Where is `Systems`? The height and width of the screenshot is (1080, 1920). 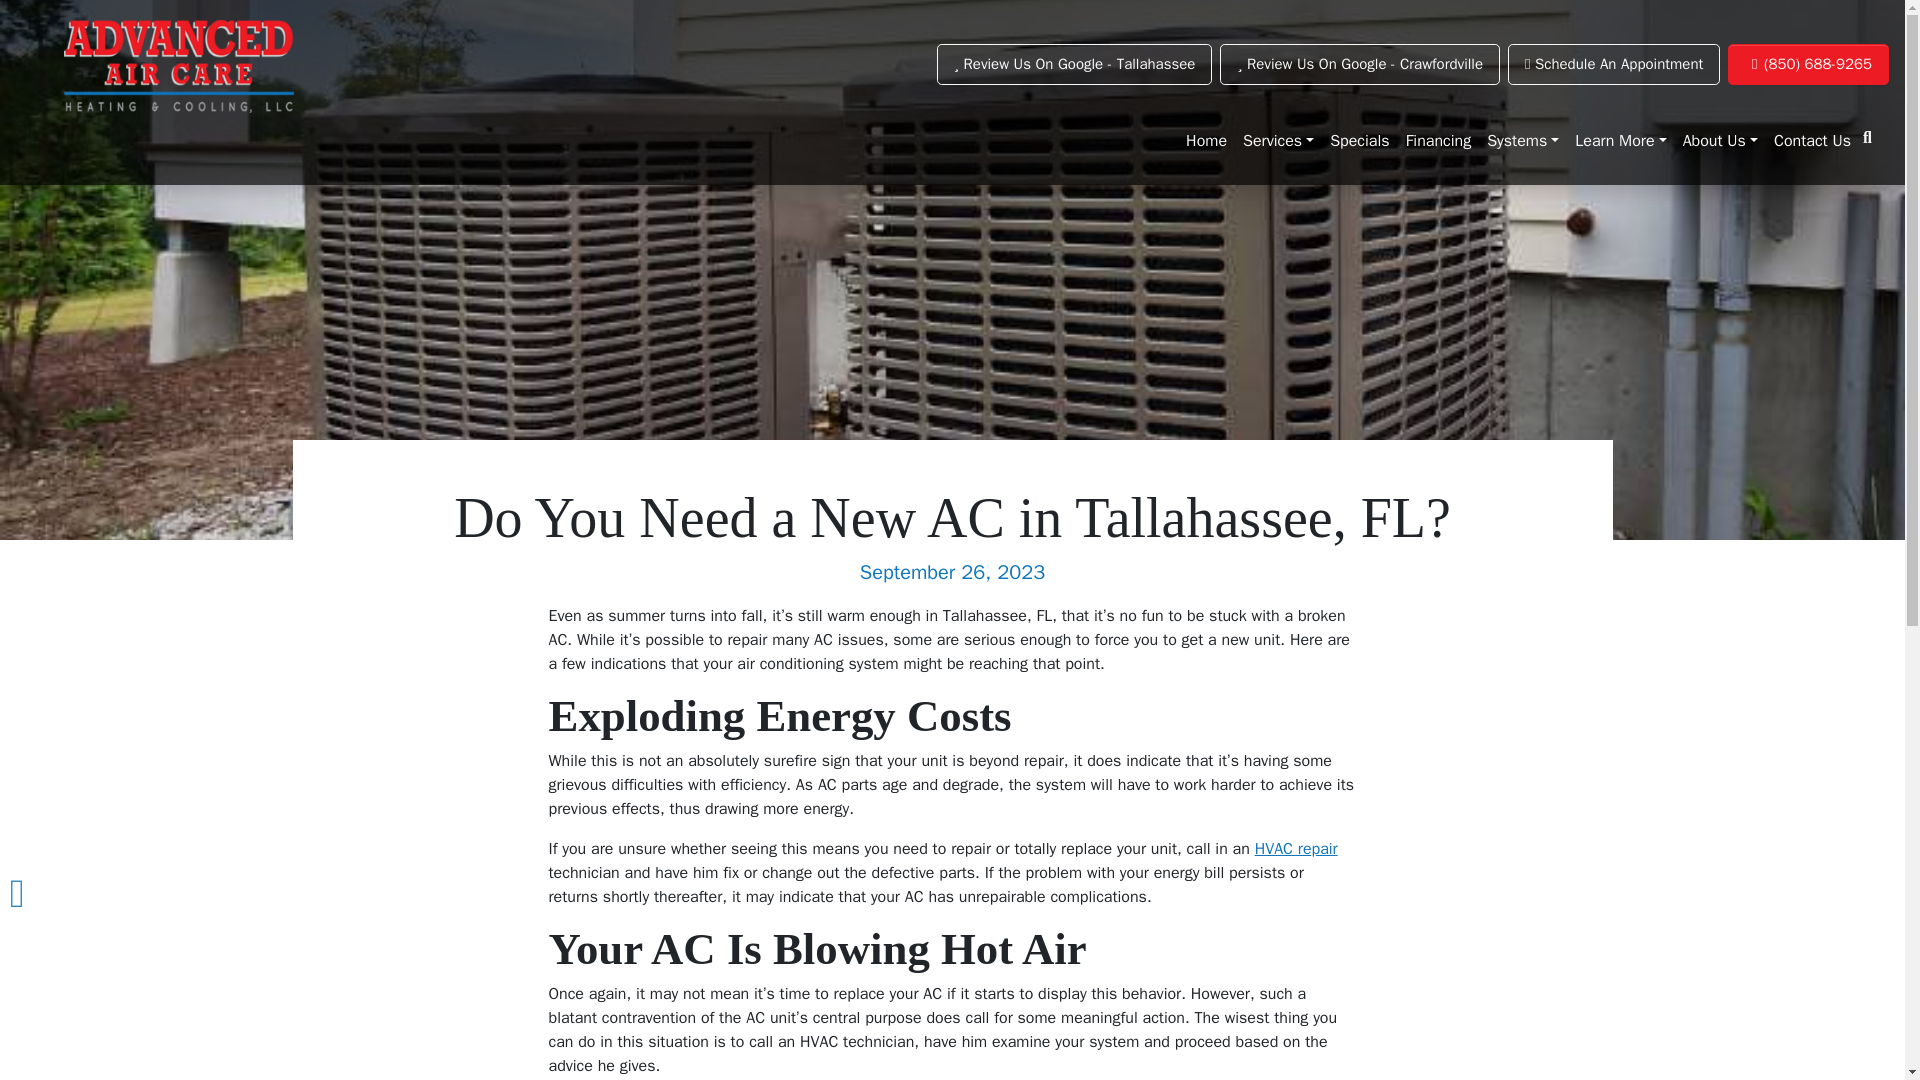
Systems is located at coordinates (1522, 140).